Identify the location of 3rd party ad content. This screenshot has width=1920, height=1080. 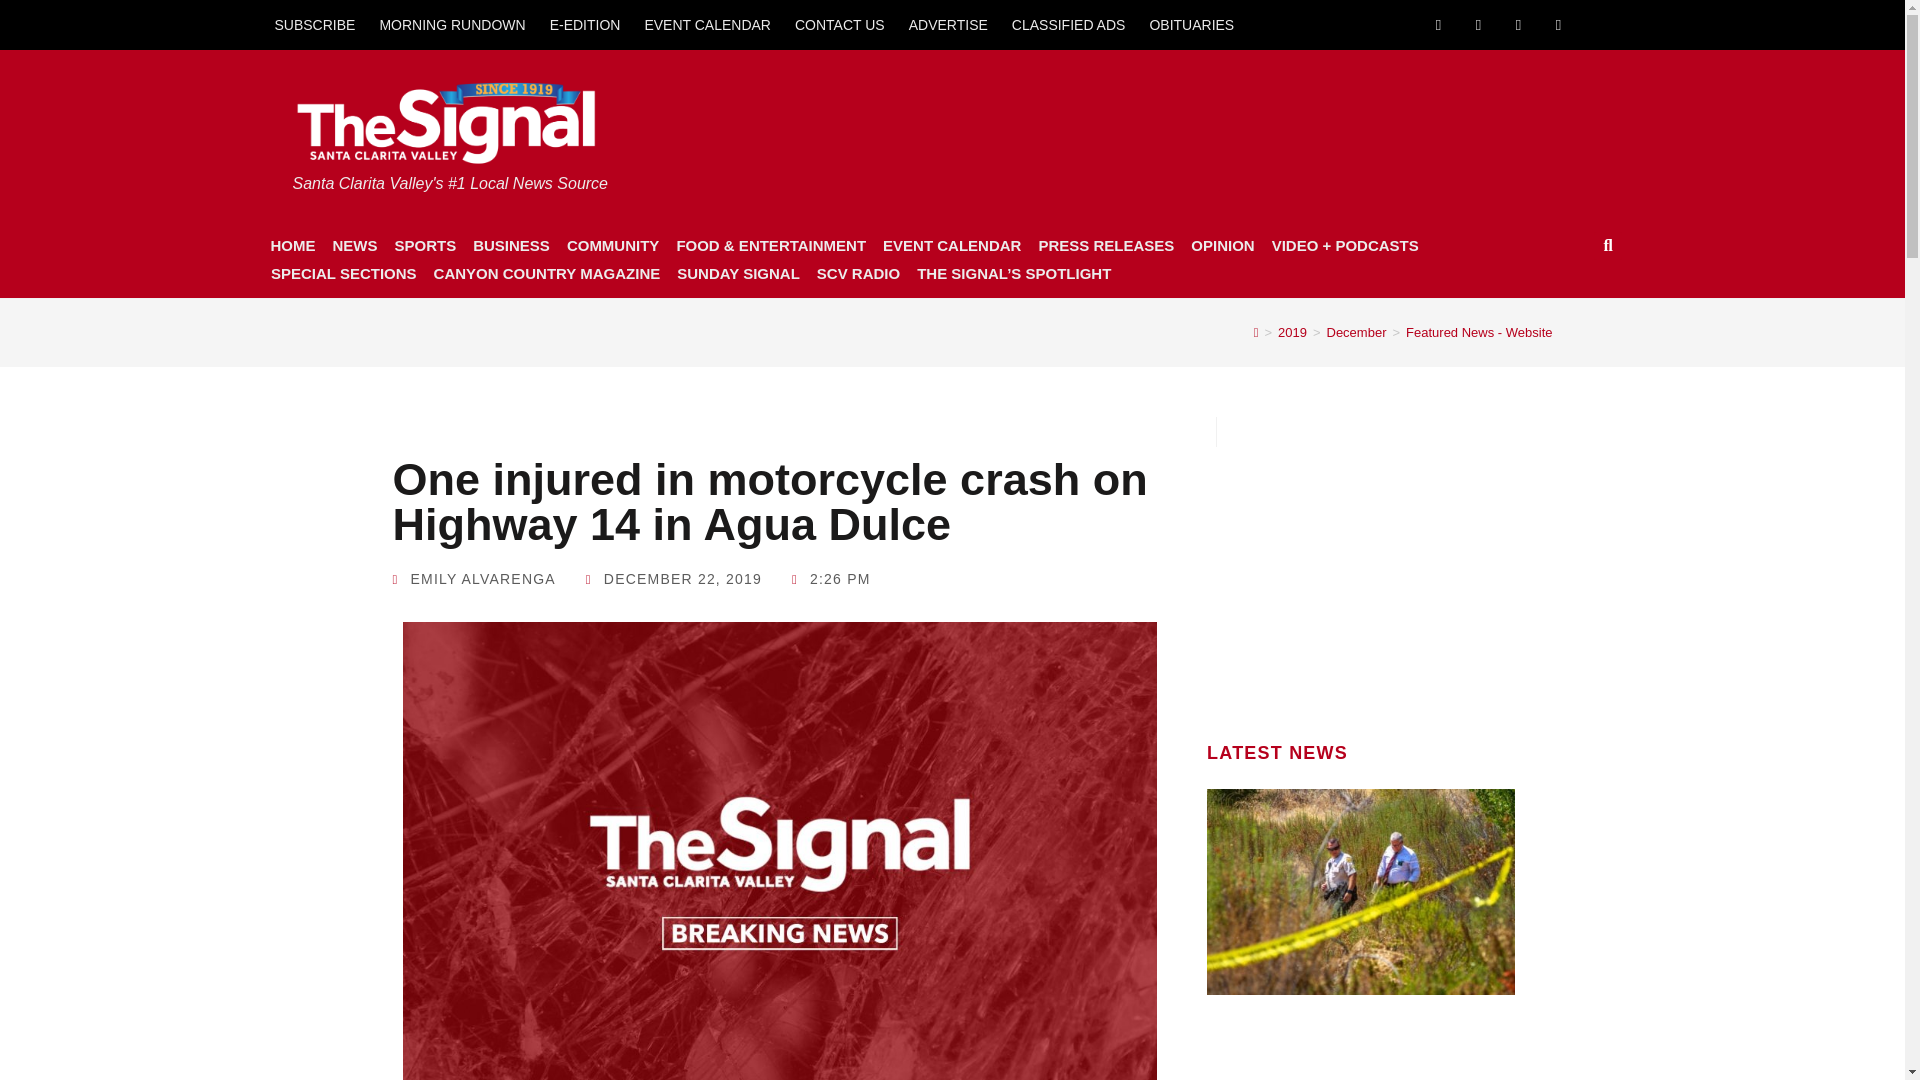
(1361, 572).